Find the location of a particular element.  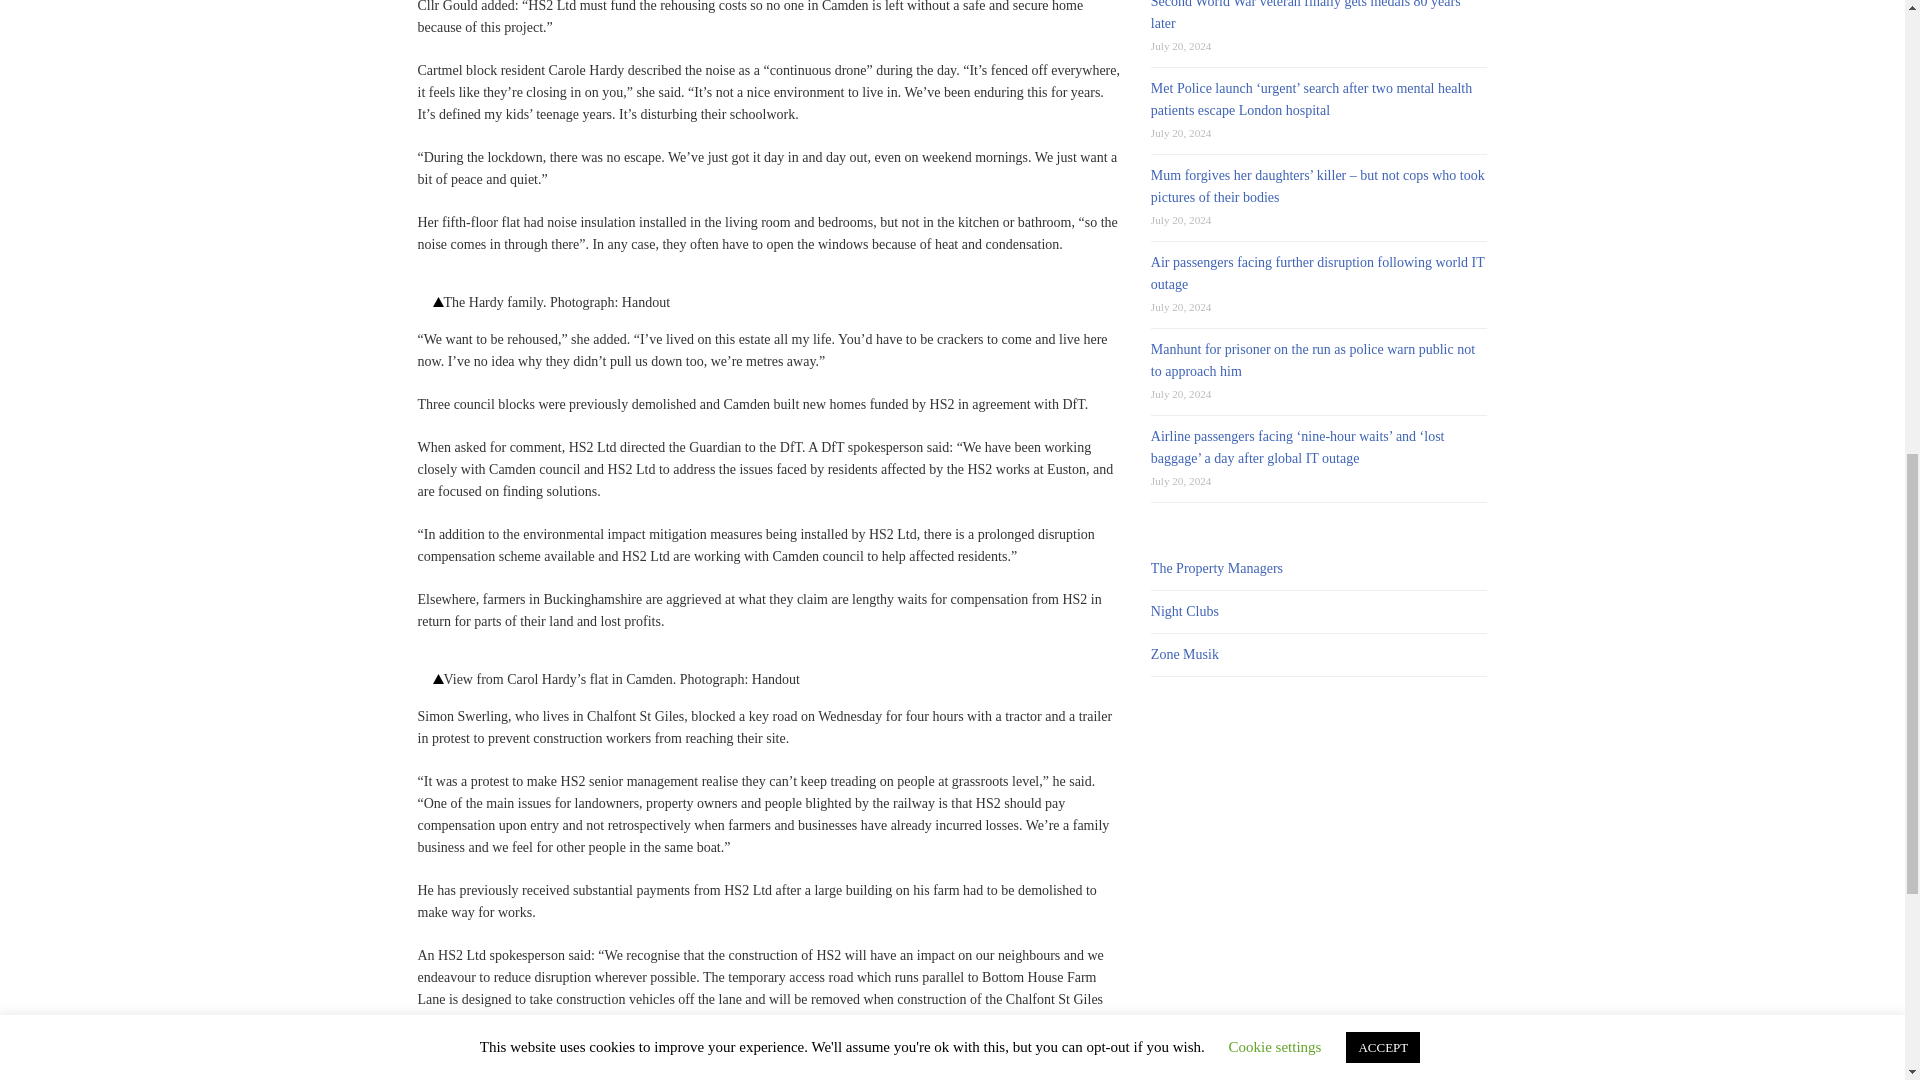

Night Clubs is located at coordinates (1184, 610).